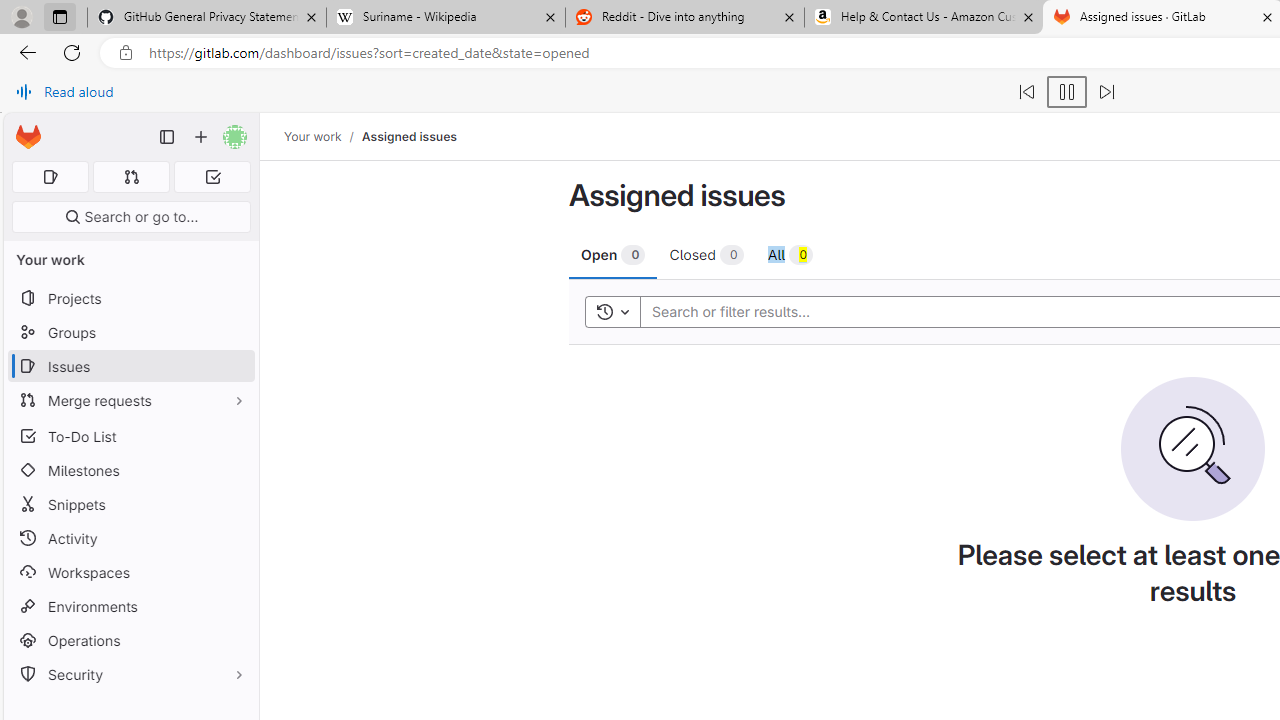 This screenshot has width=1280, height=720. Describe the element at coordinates (408, 136) in the screenshot. I see `Assigned issues` at that location.